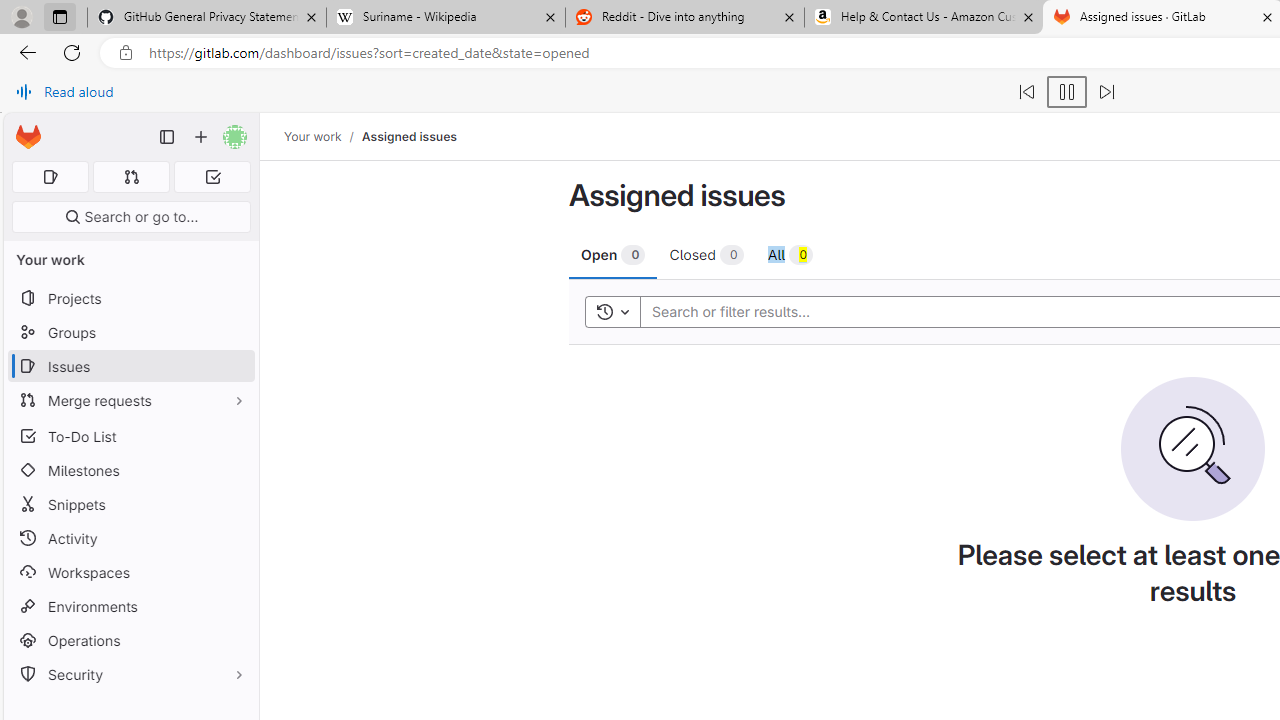 This screenshot has width=1280, height=720. Describe the element at coordinates (408, 136) in the screenshot. I see `Assigned issues` at that location.